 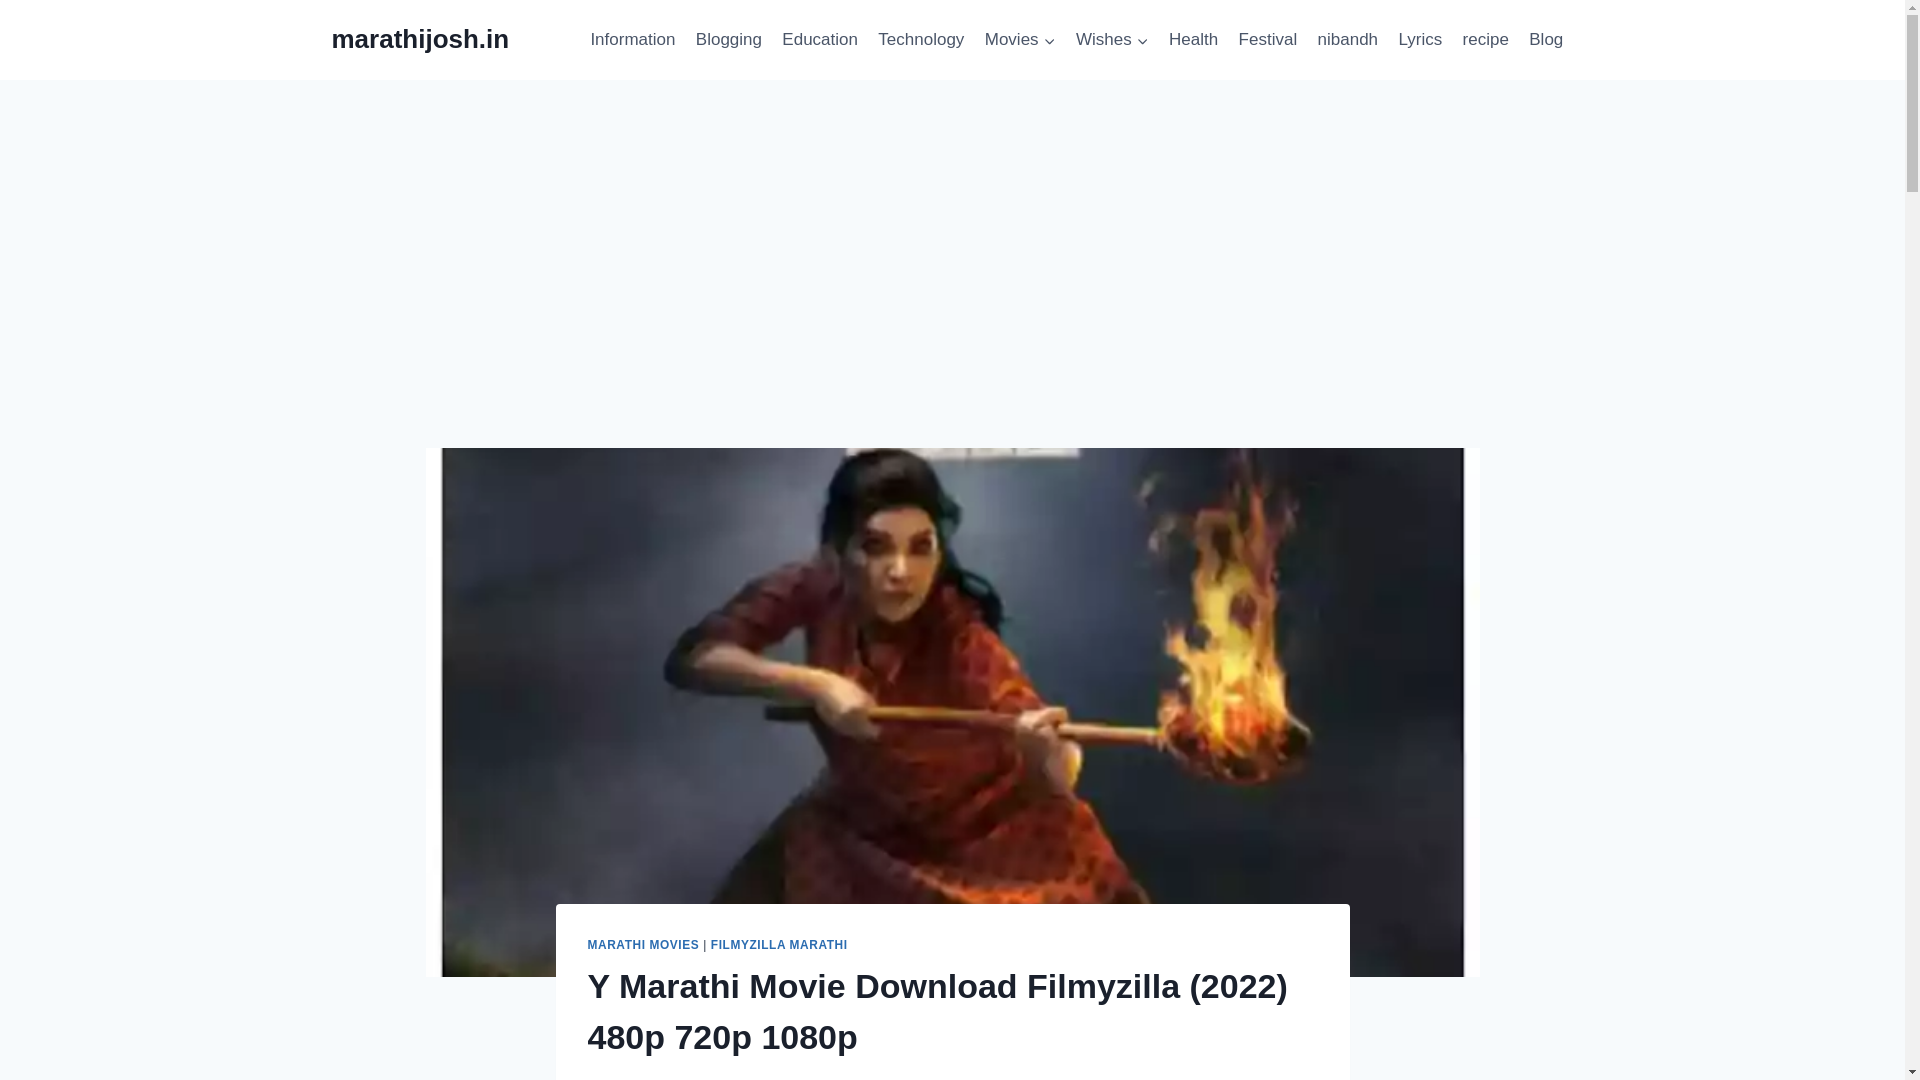 I want to click on Wishes, so click(x=1112, y=40).